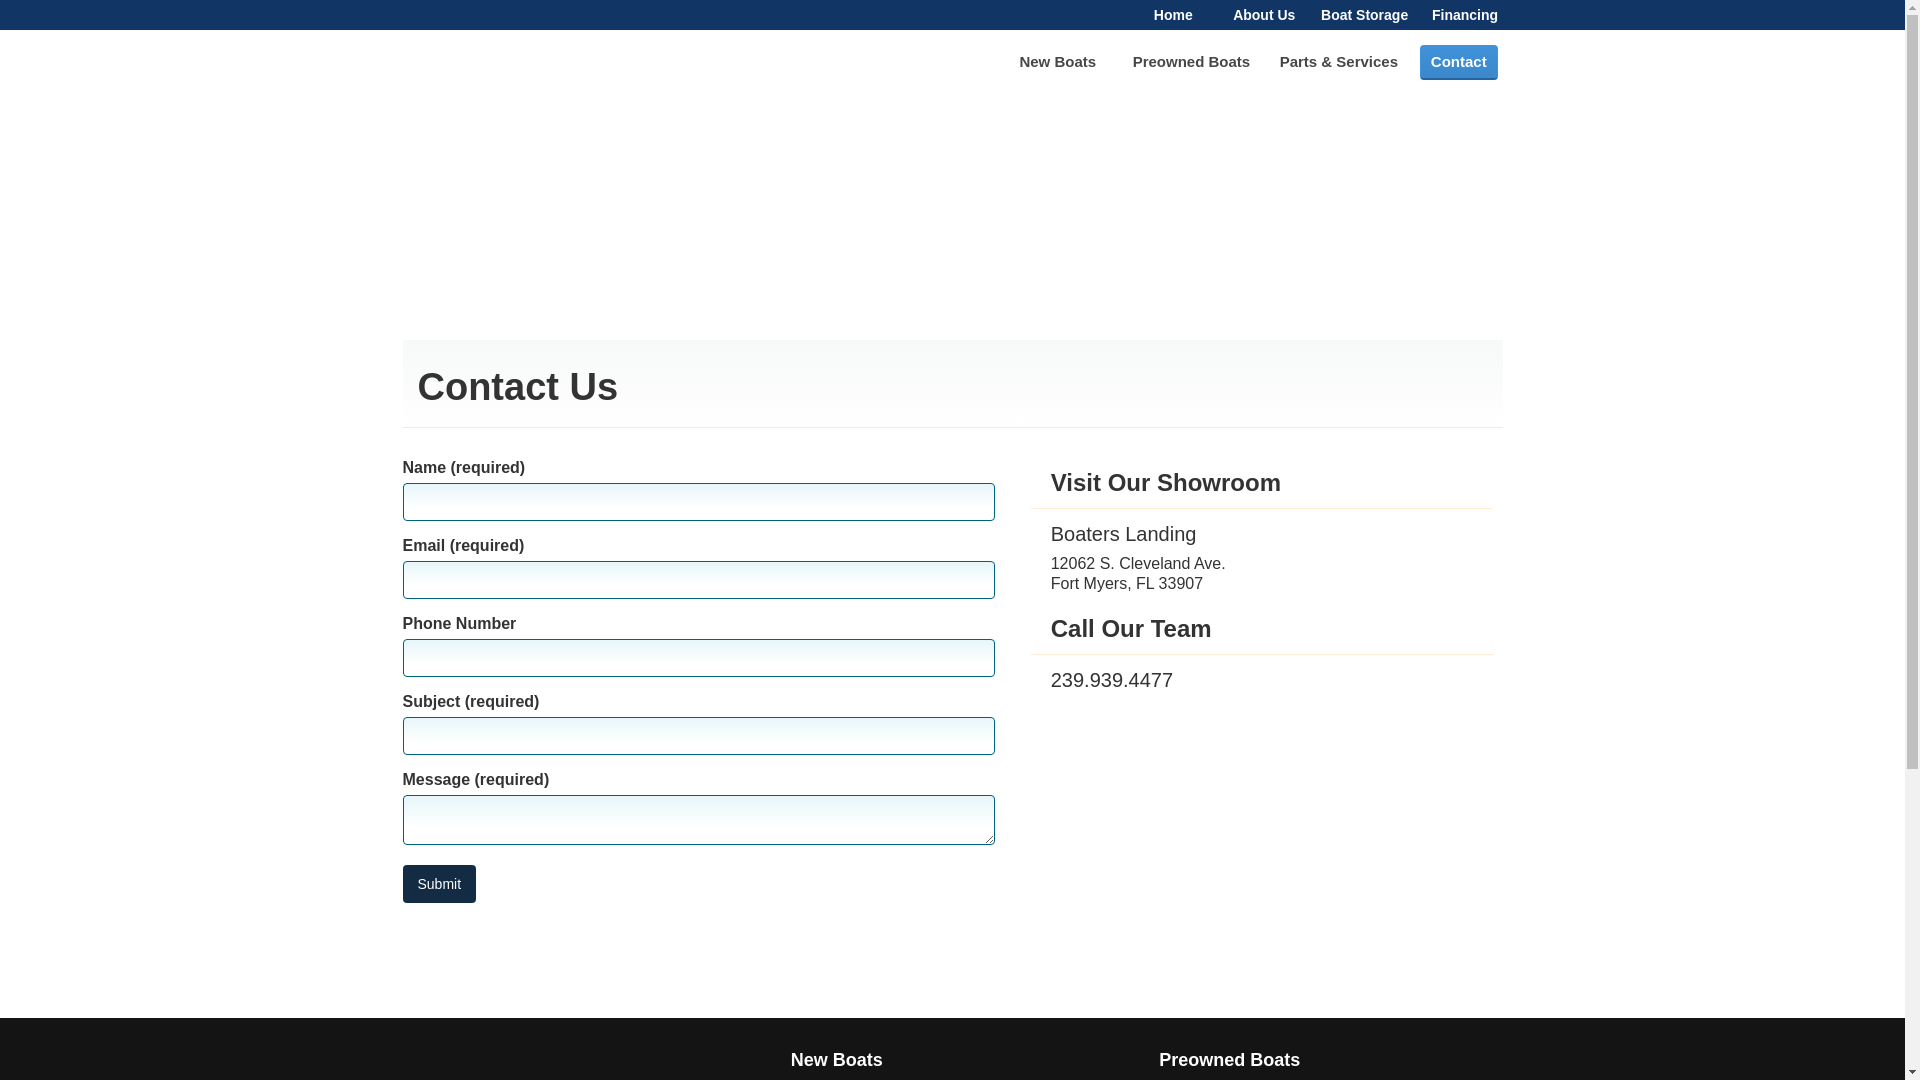 Image resolution: width=1920 pixels, height=1080 pixels. I want to click on Preowned Boats, so click(1191, 62).